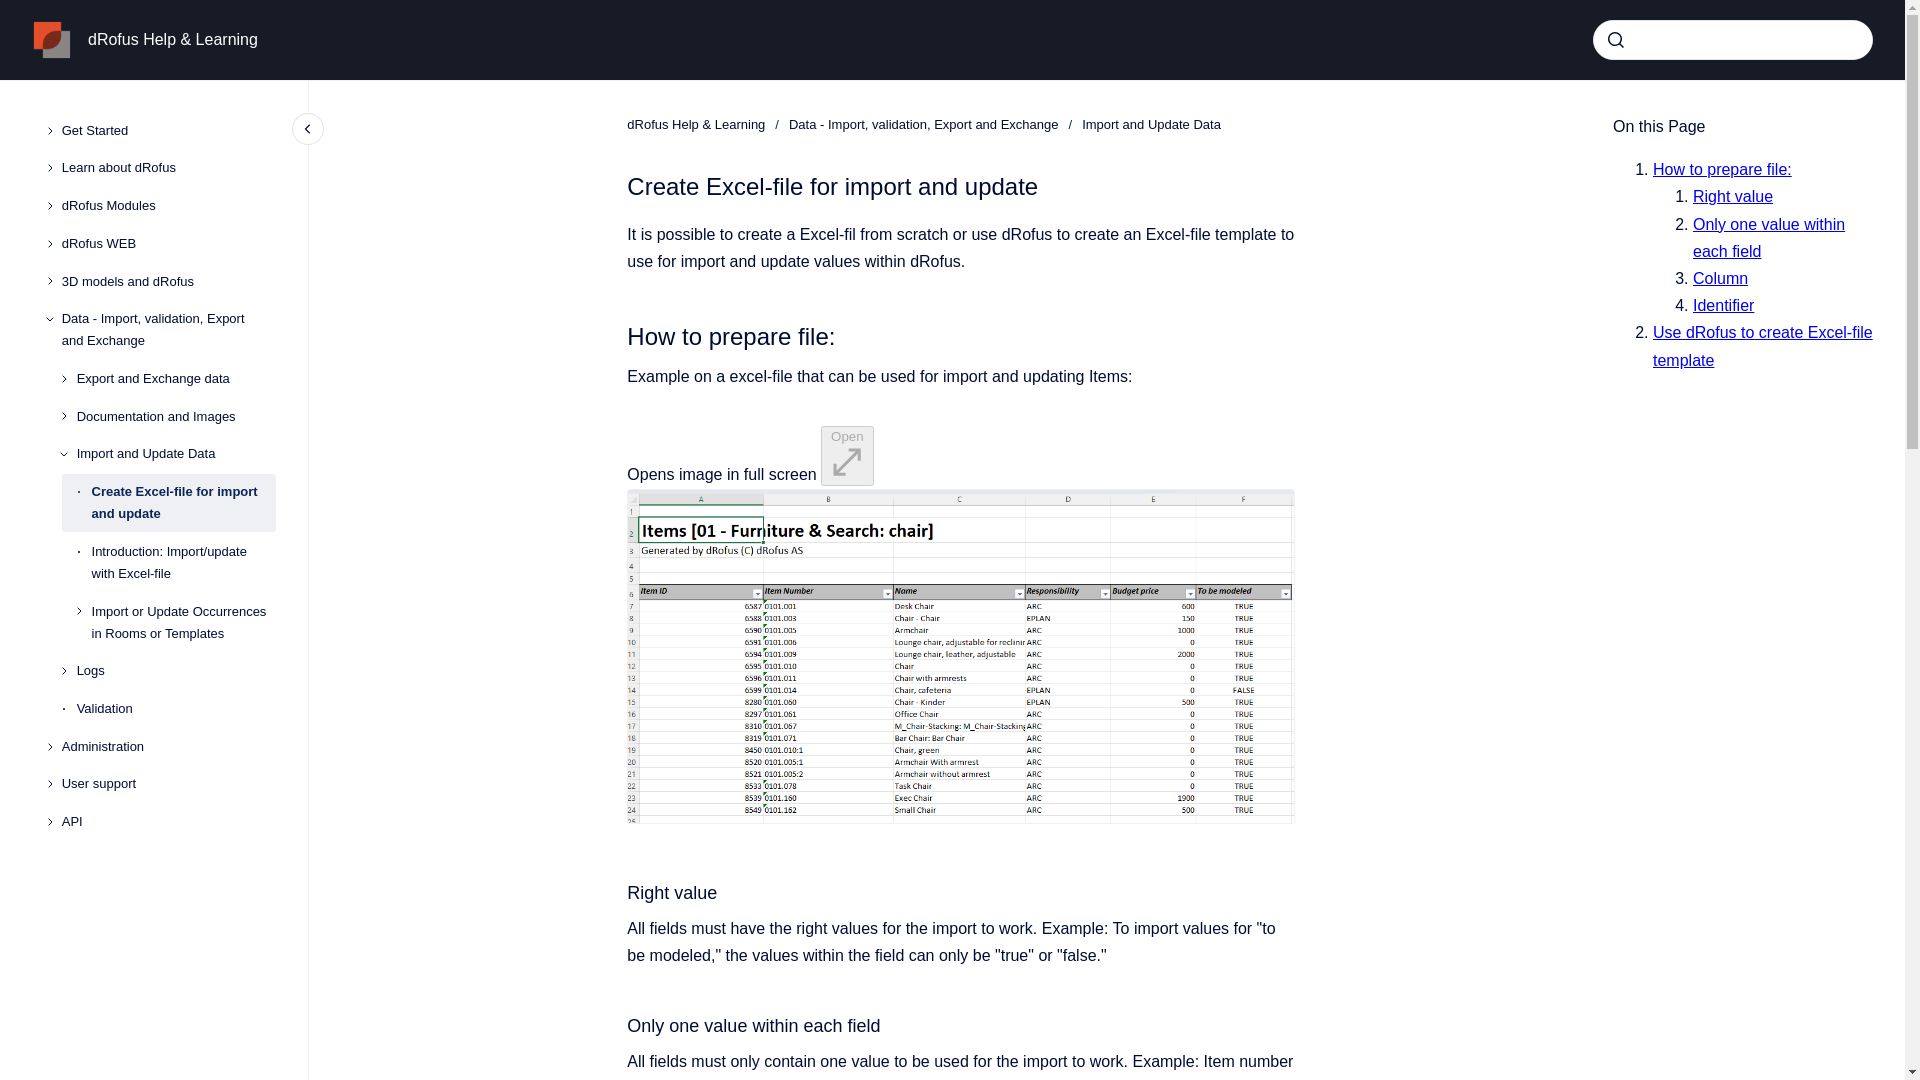 Image resolution: width=1920 pixels, height=1080 pixels. What do you see at coordinates (168, 746) in the screenshot?
I see `Administration` at bounding box center [168, 746].